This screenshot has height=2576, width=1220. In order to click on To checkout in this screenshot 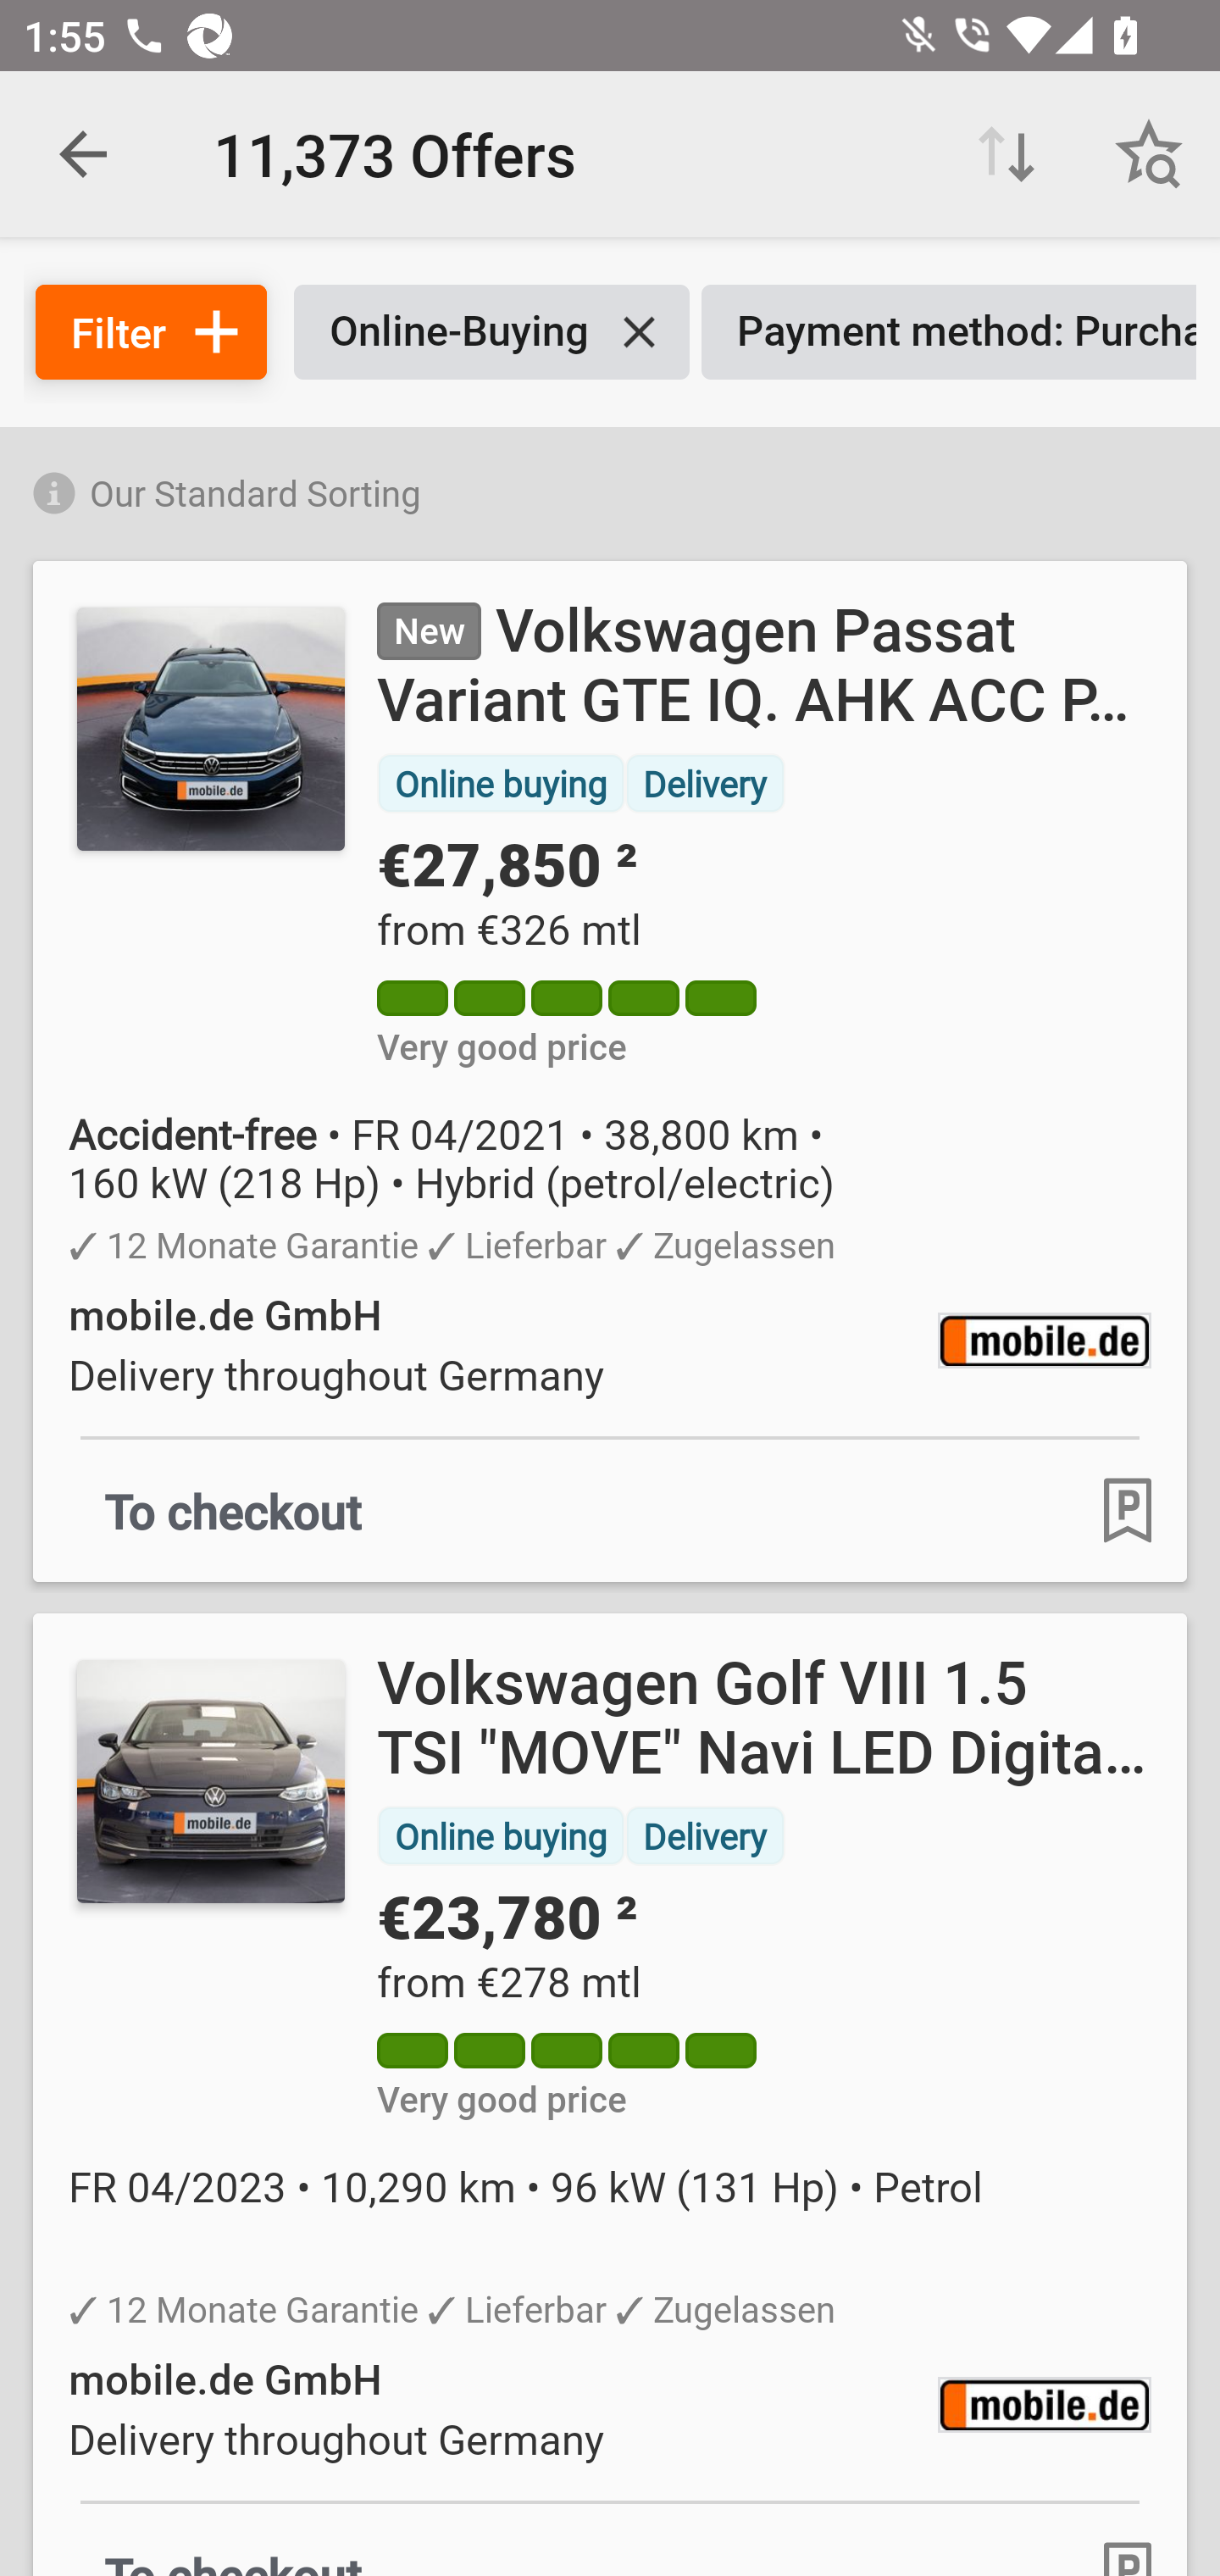, I will do `click(234, 1510)`.